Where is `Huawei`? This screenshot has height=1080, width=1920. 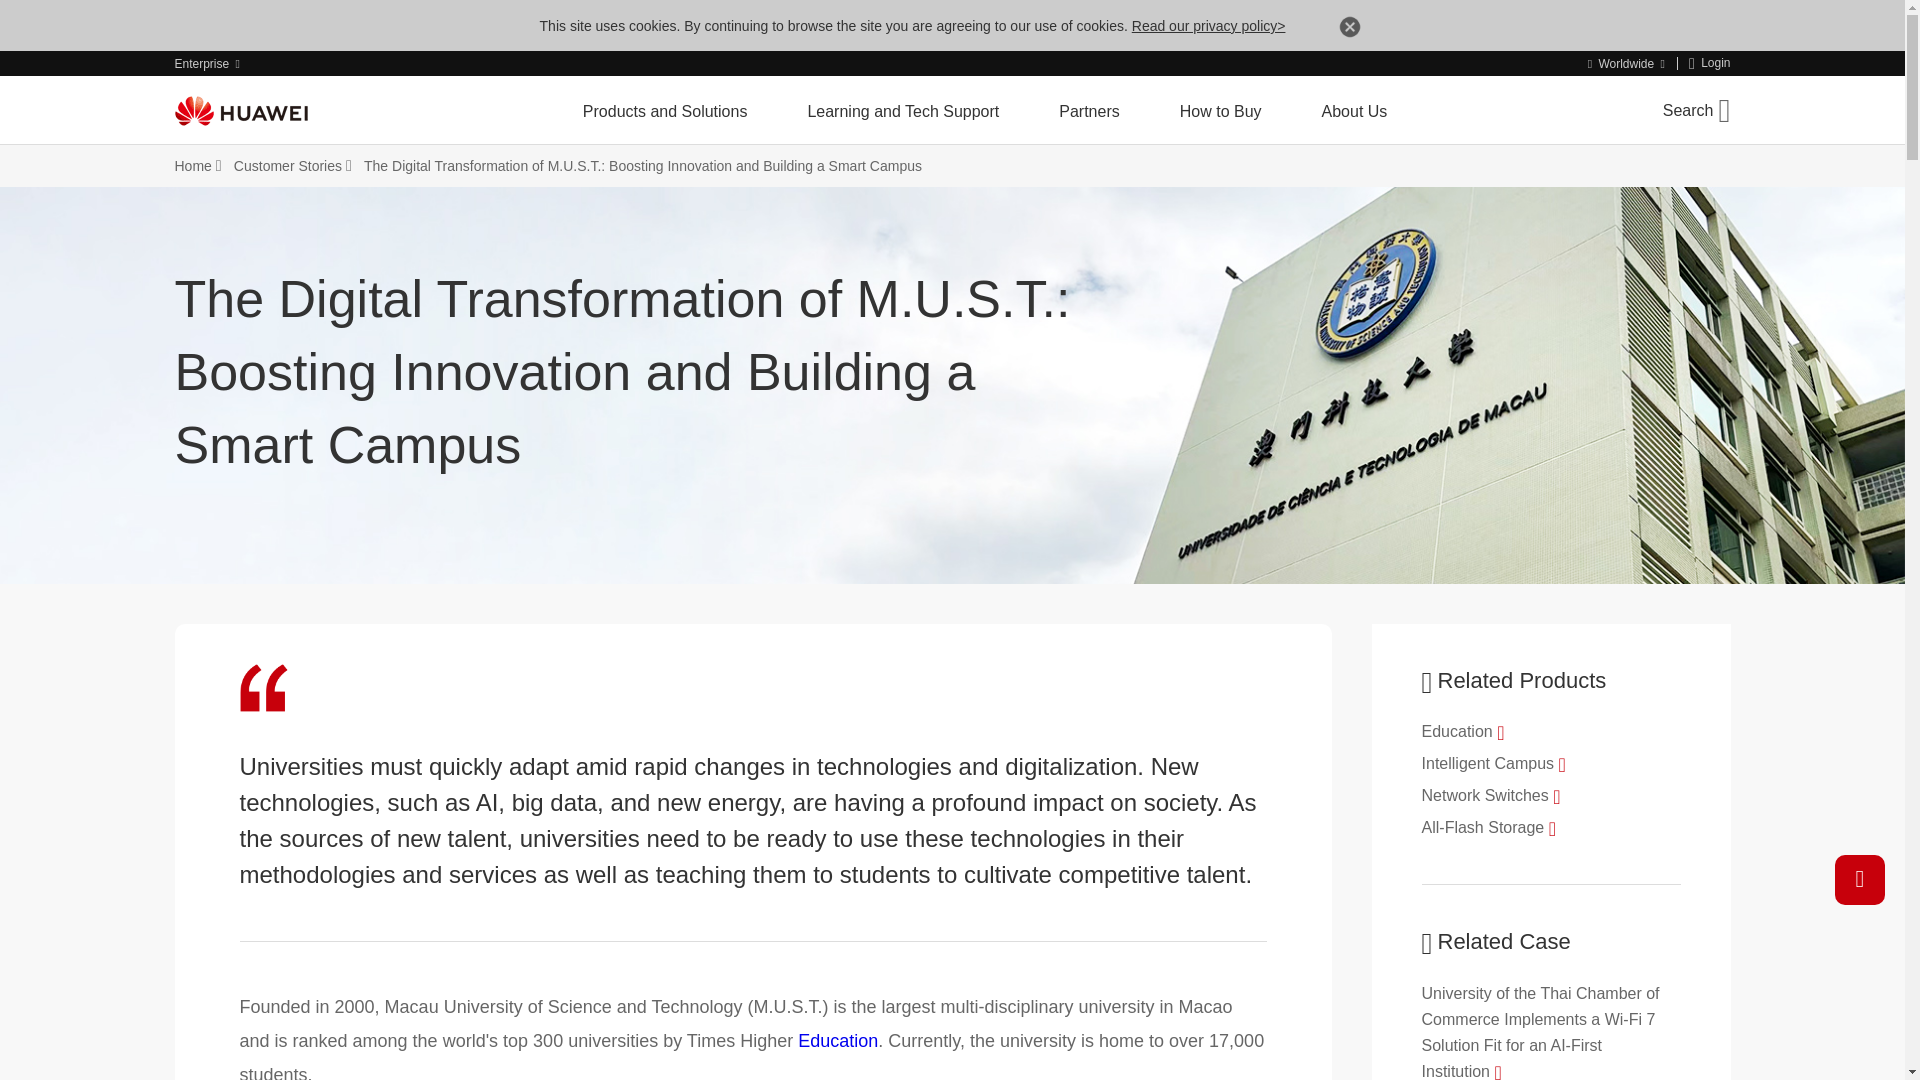
Huawei is located at coordinates (240, 111).